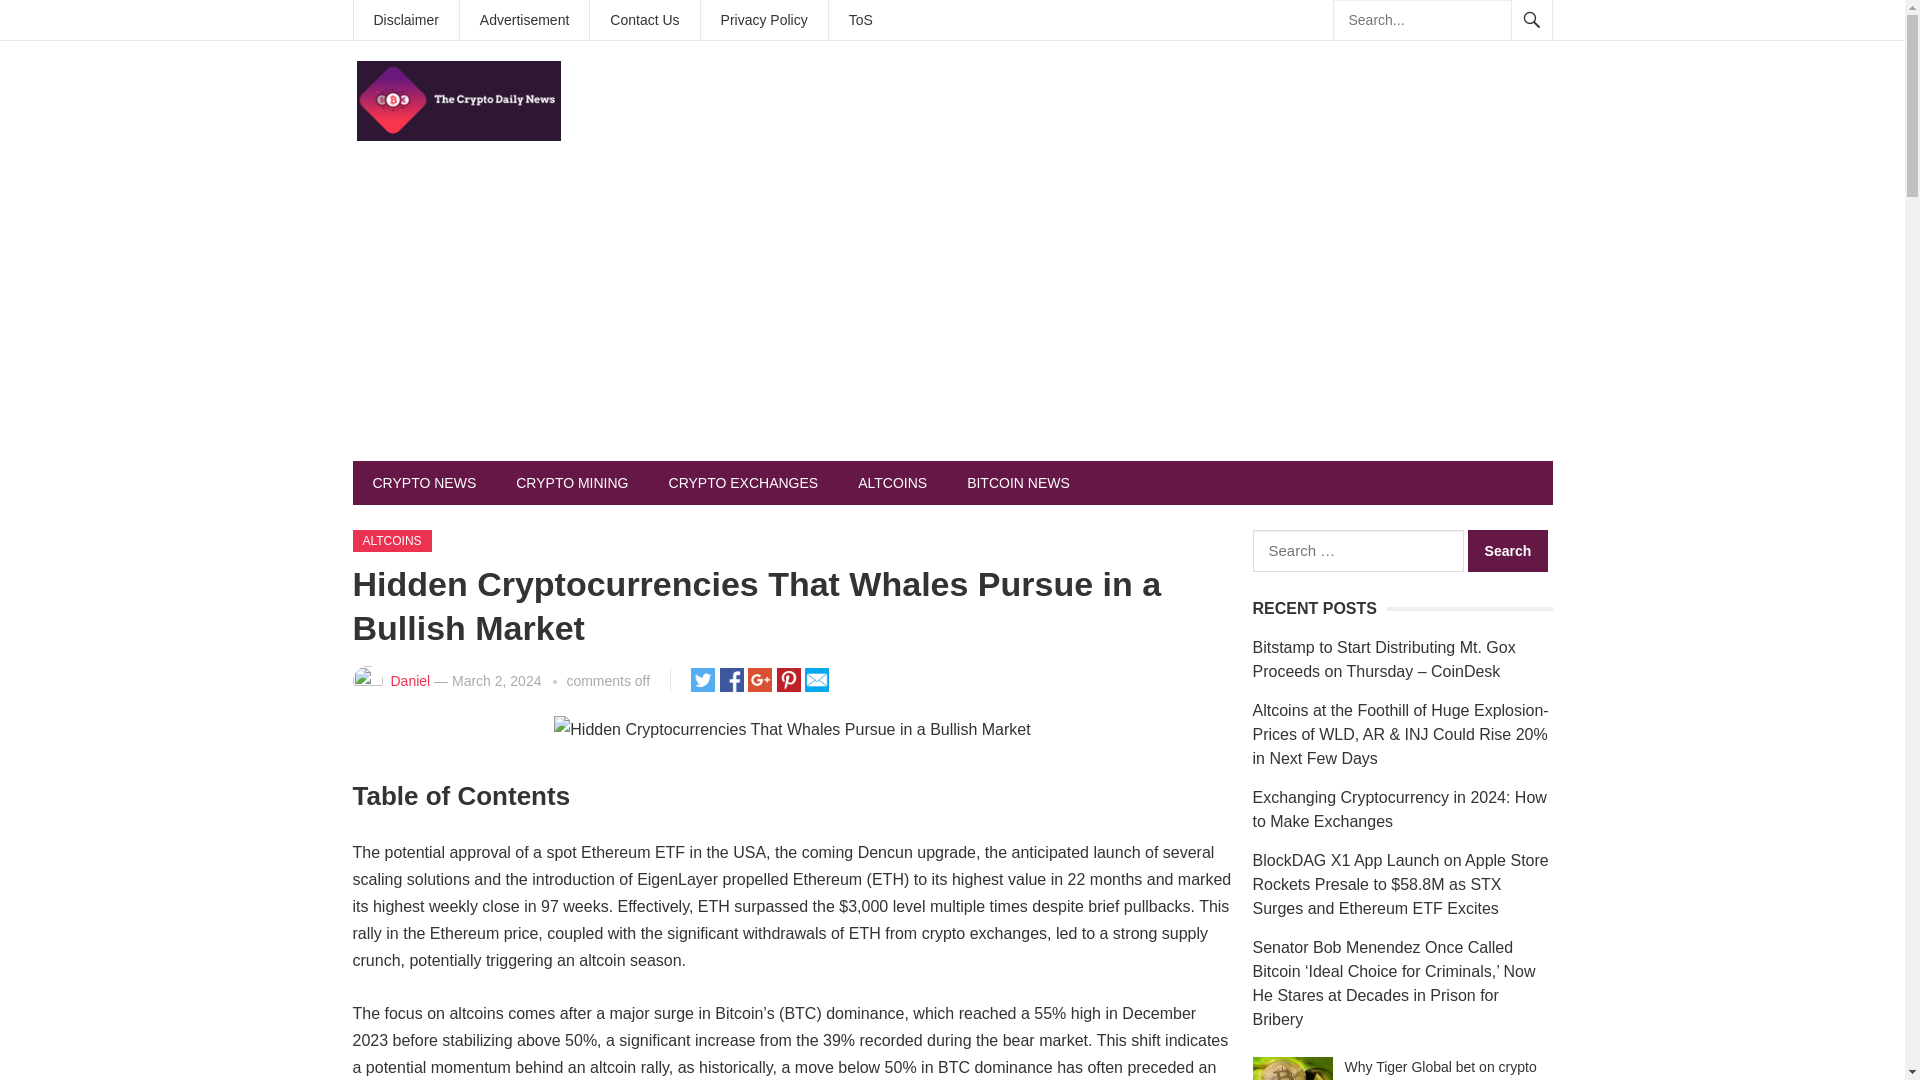  Describe the element at coordinates (1292, 1068) in the screenshot. I see `Why Tiger Global bet on crypto firm CoinSwitch` at that location.